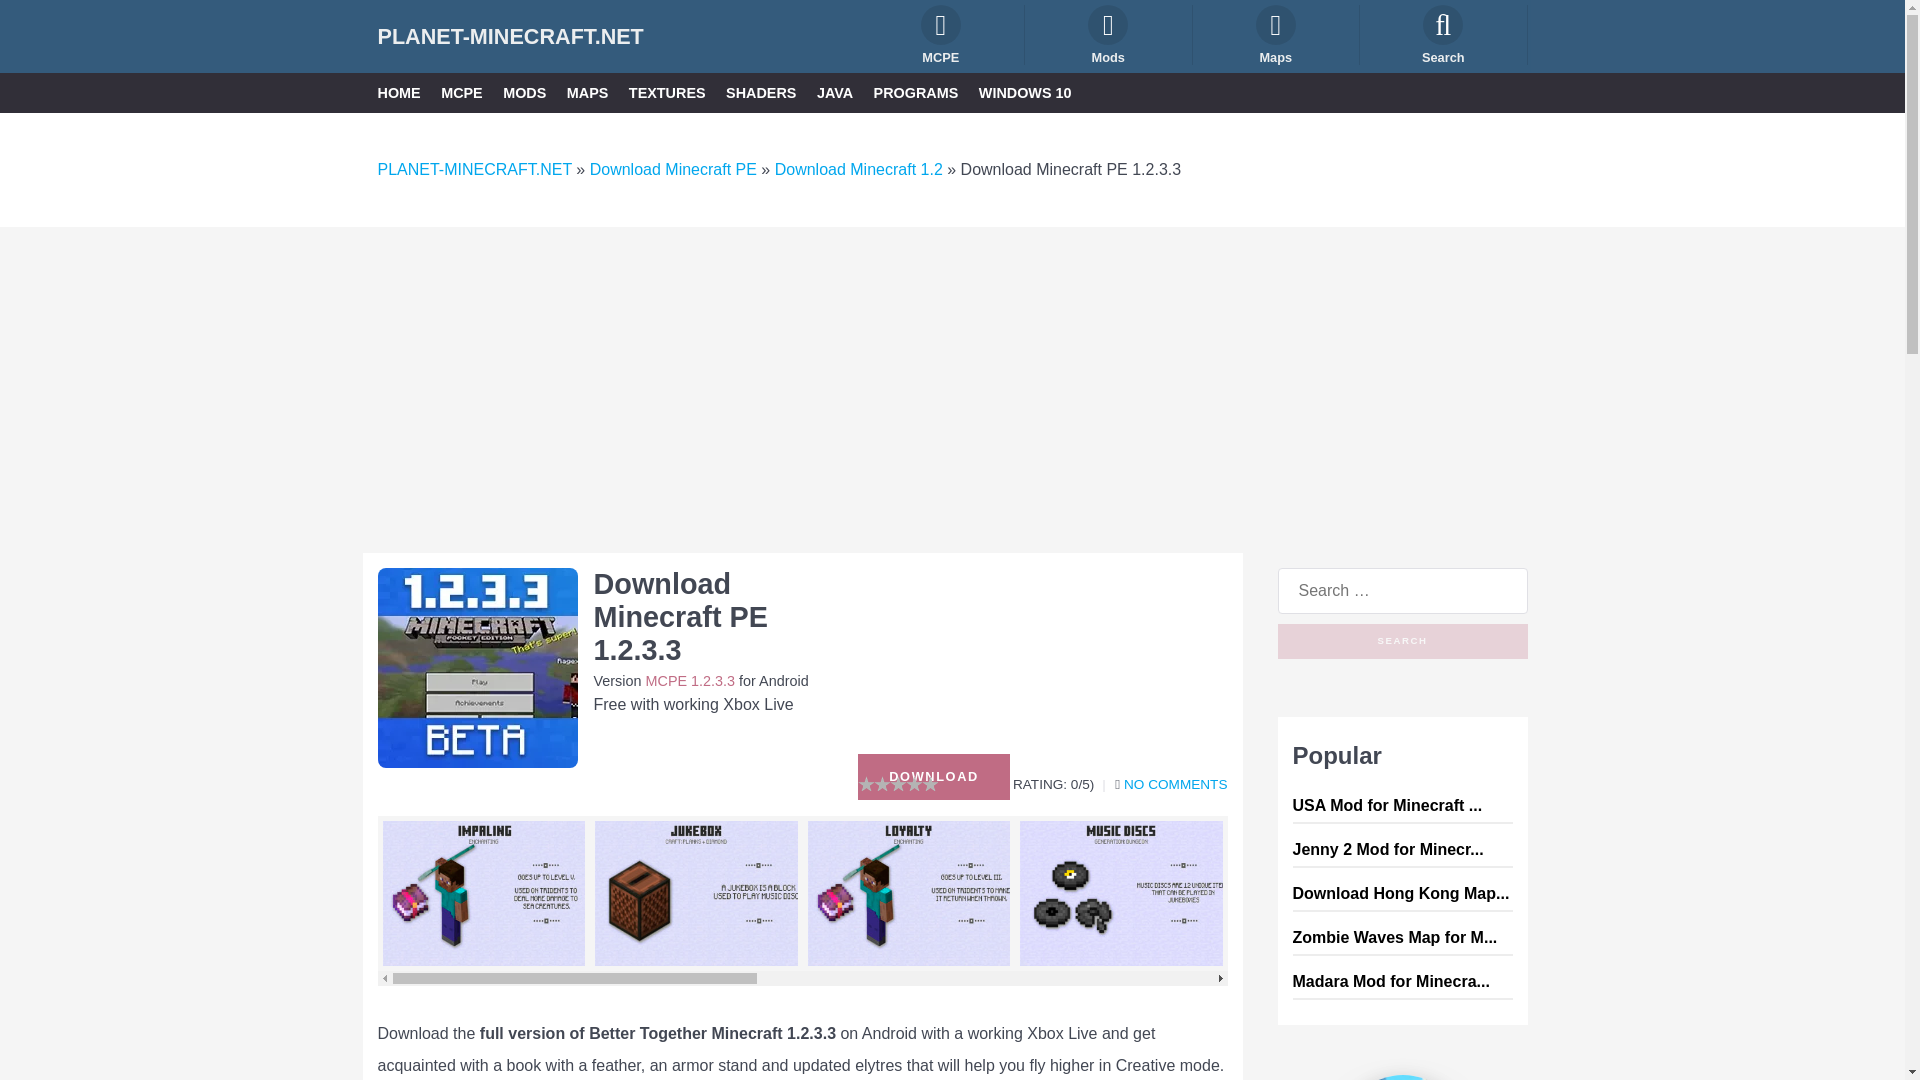  Describe the element at coordinates (510, 36) in the screenshot. I see `PLANET-MINECRAFT.NET` at that location.